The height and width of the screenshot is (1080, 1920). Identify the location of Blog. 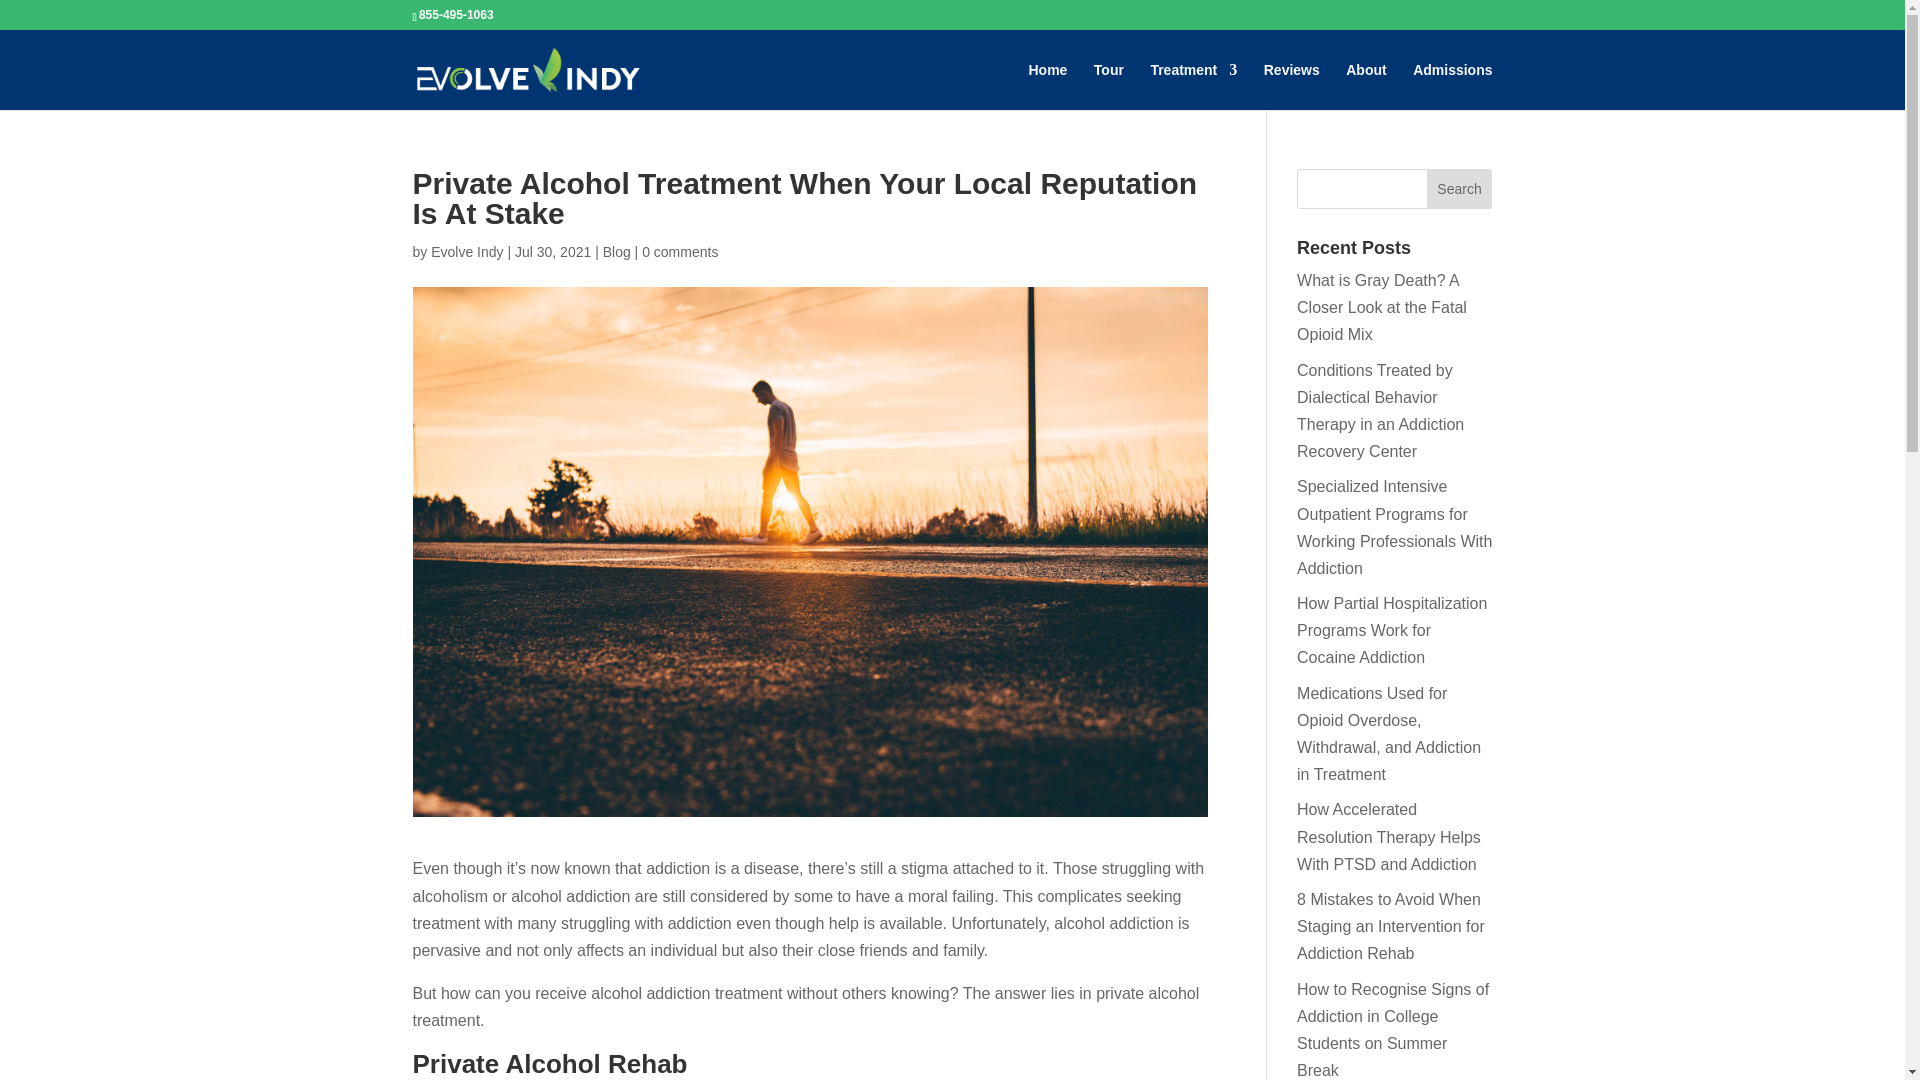
(616, 252).